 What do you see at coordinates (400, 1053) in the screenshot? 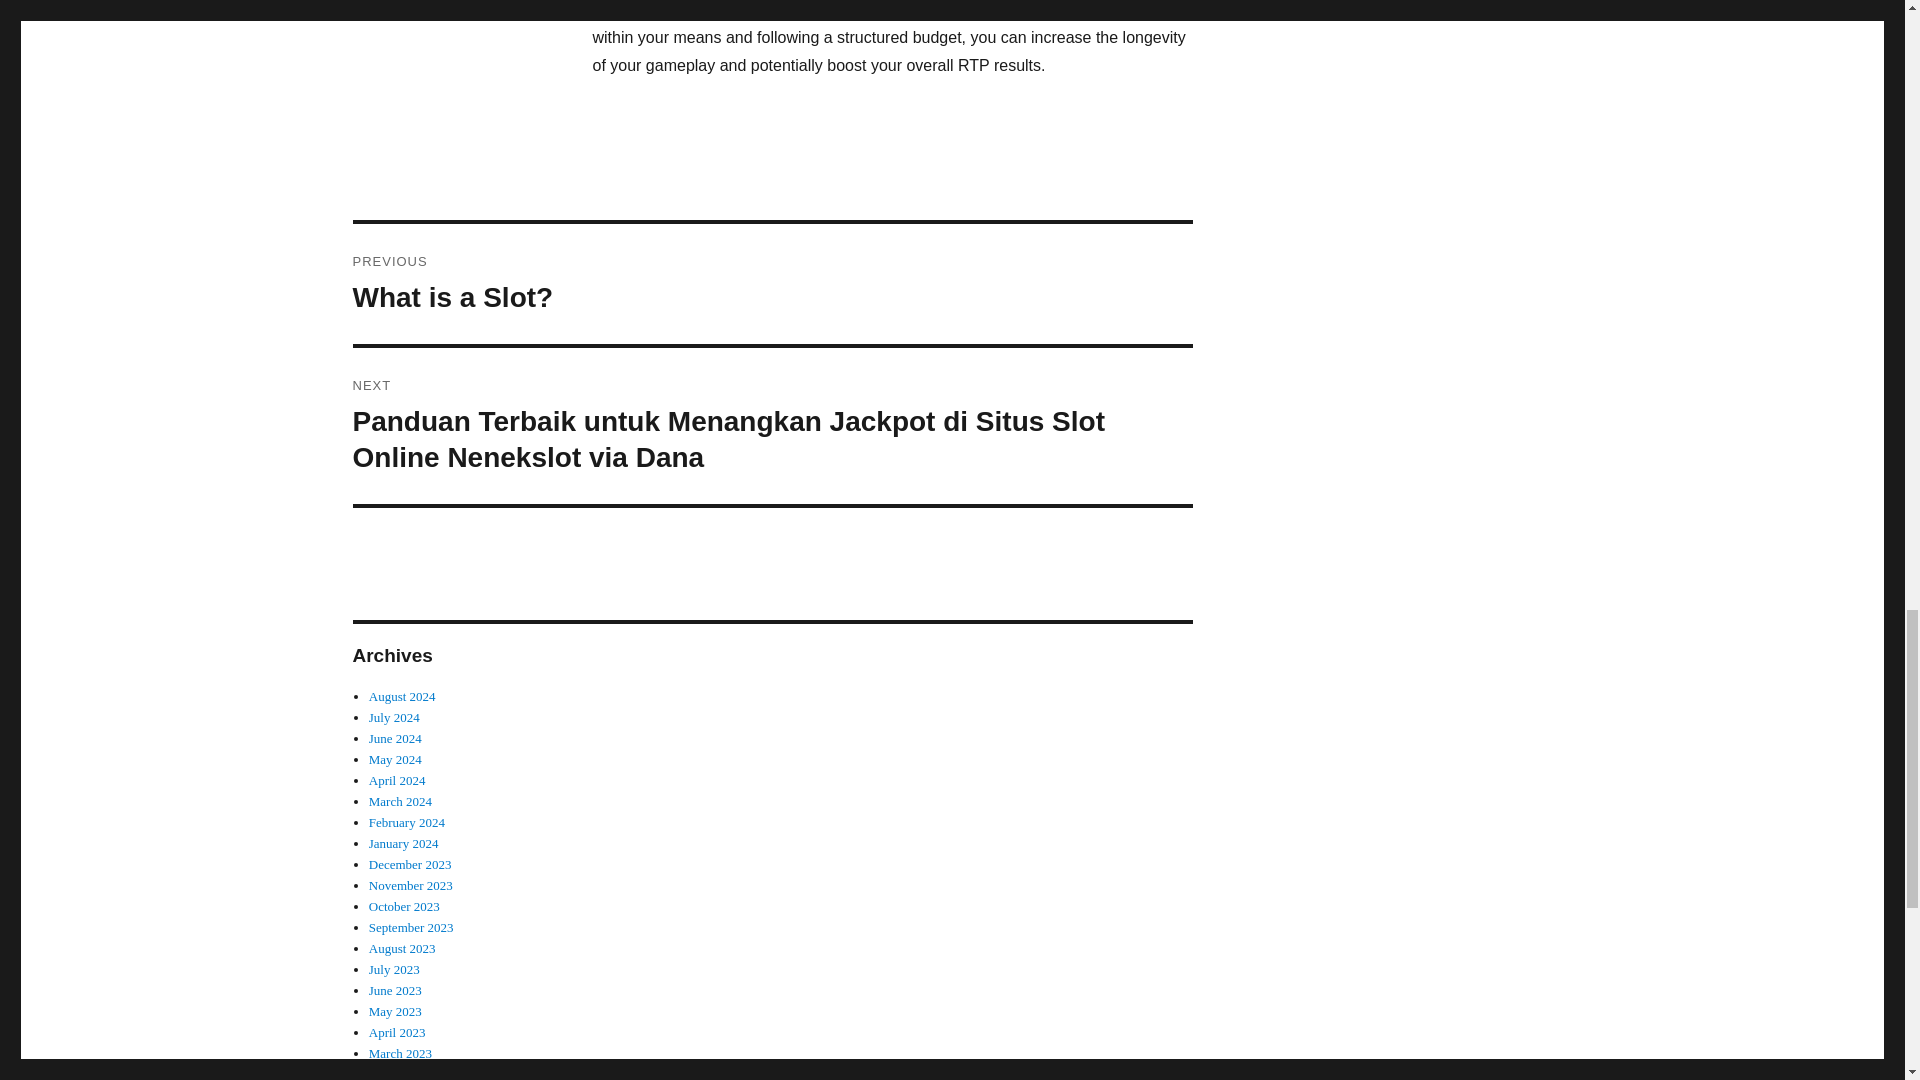
I see `March 2023` at bounding box center [400, 1053].